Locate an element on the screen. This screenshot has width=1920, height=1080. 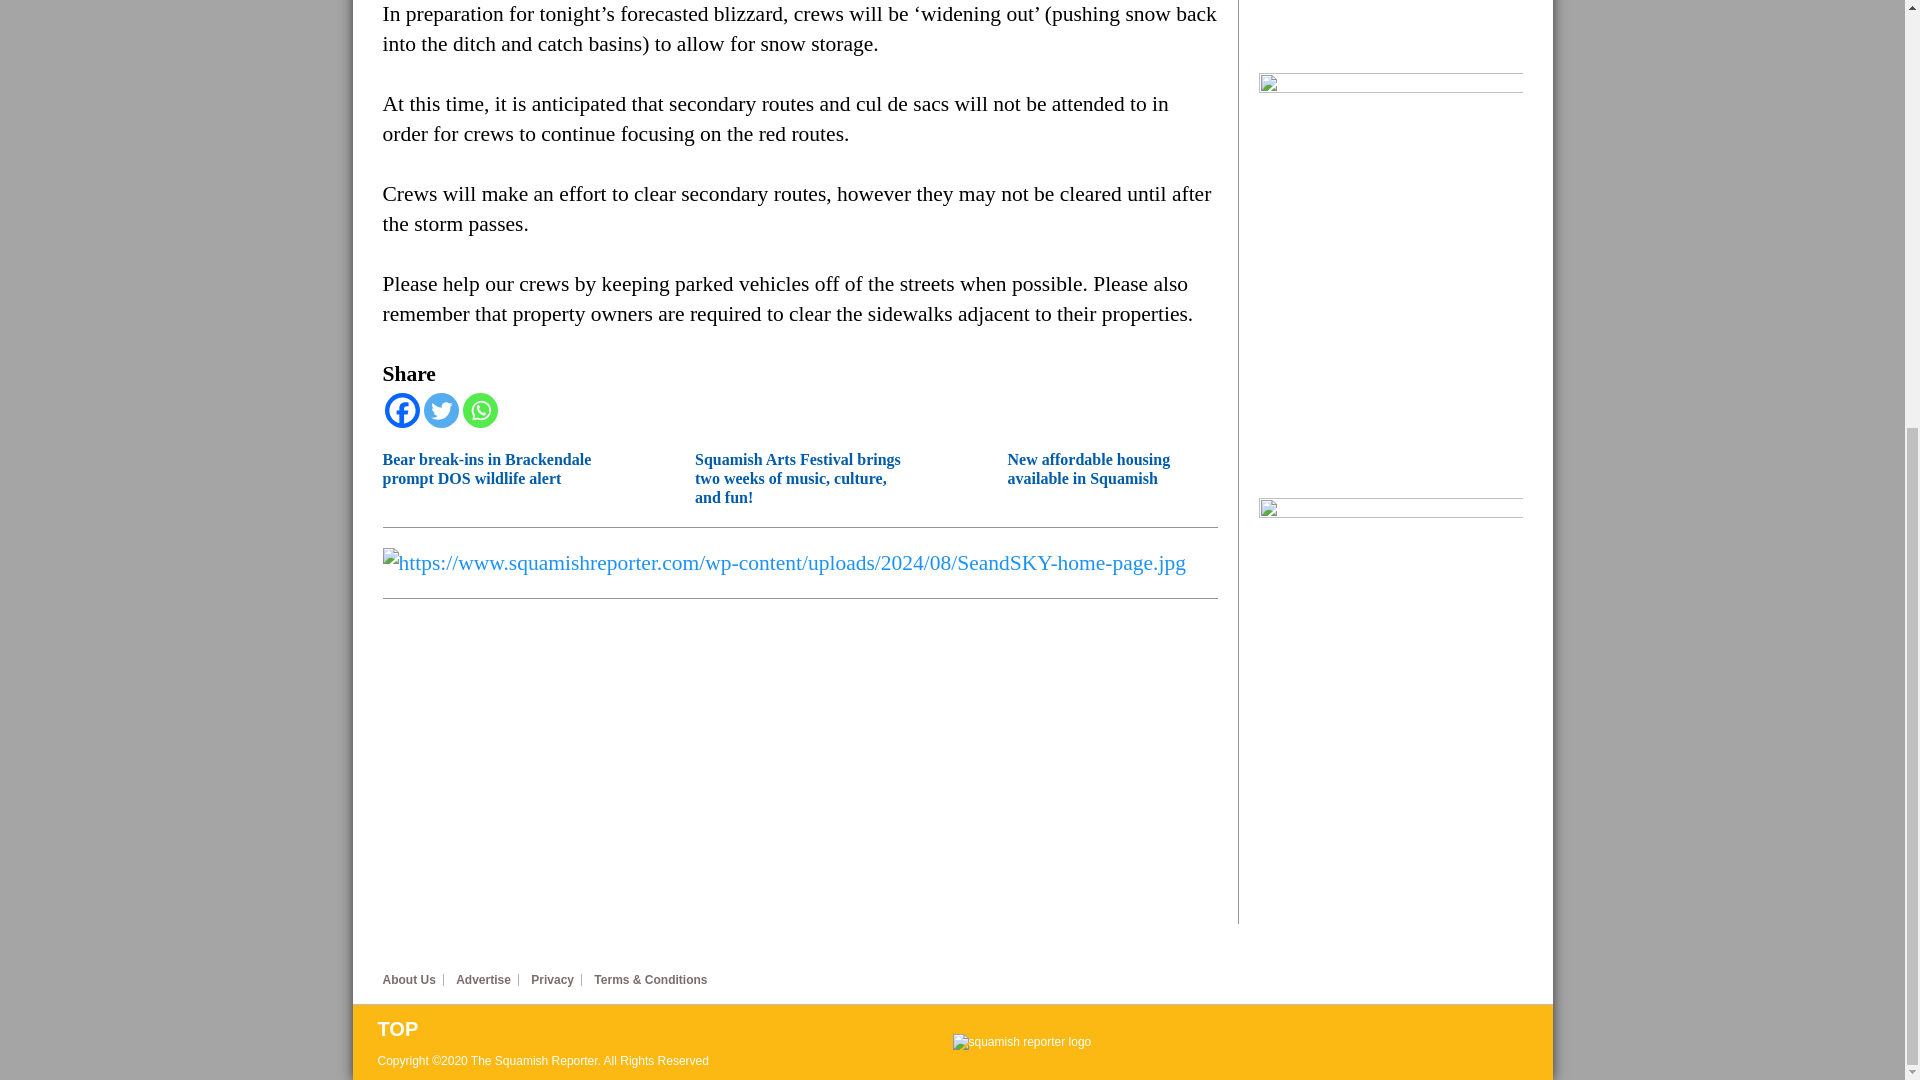
About Us is located at coordinates (412, 980).